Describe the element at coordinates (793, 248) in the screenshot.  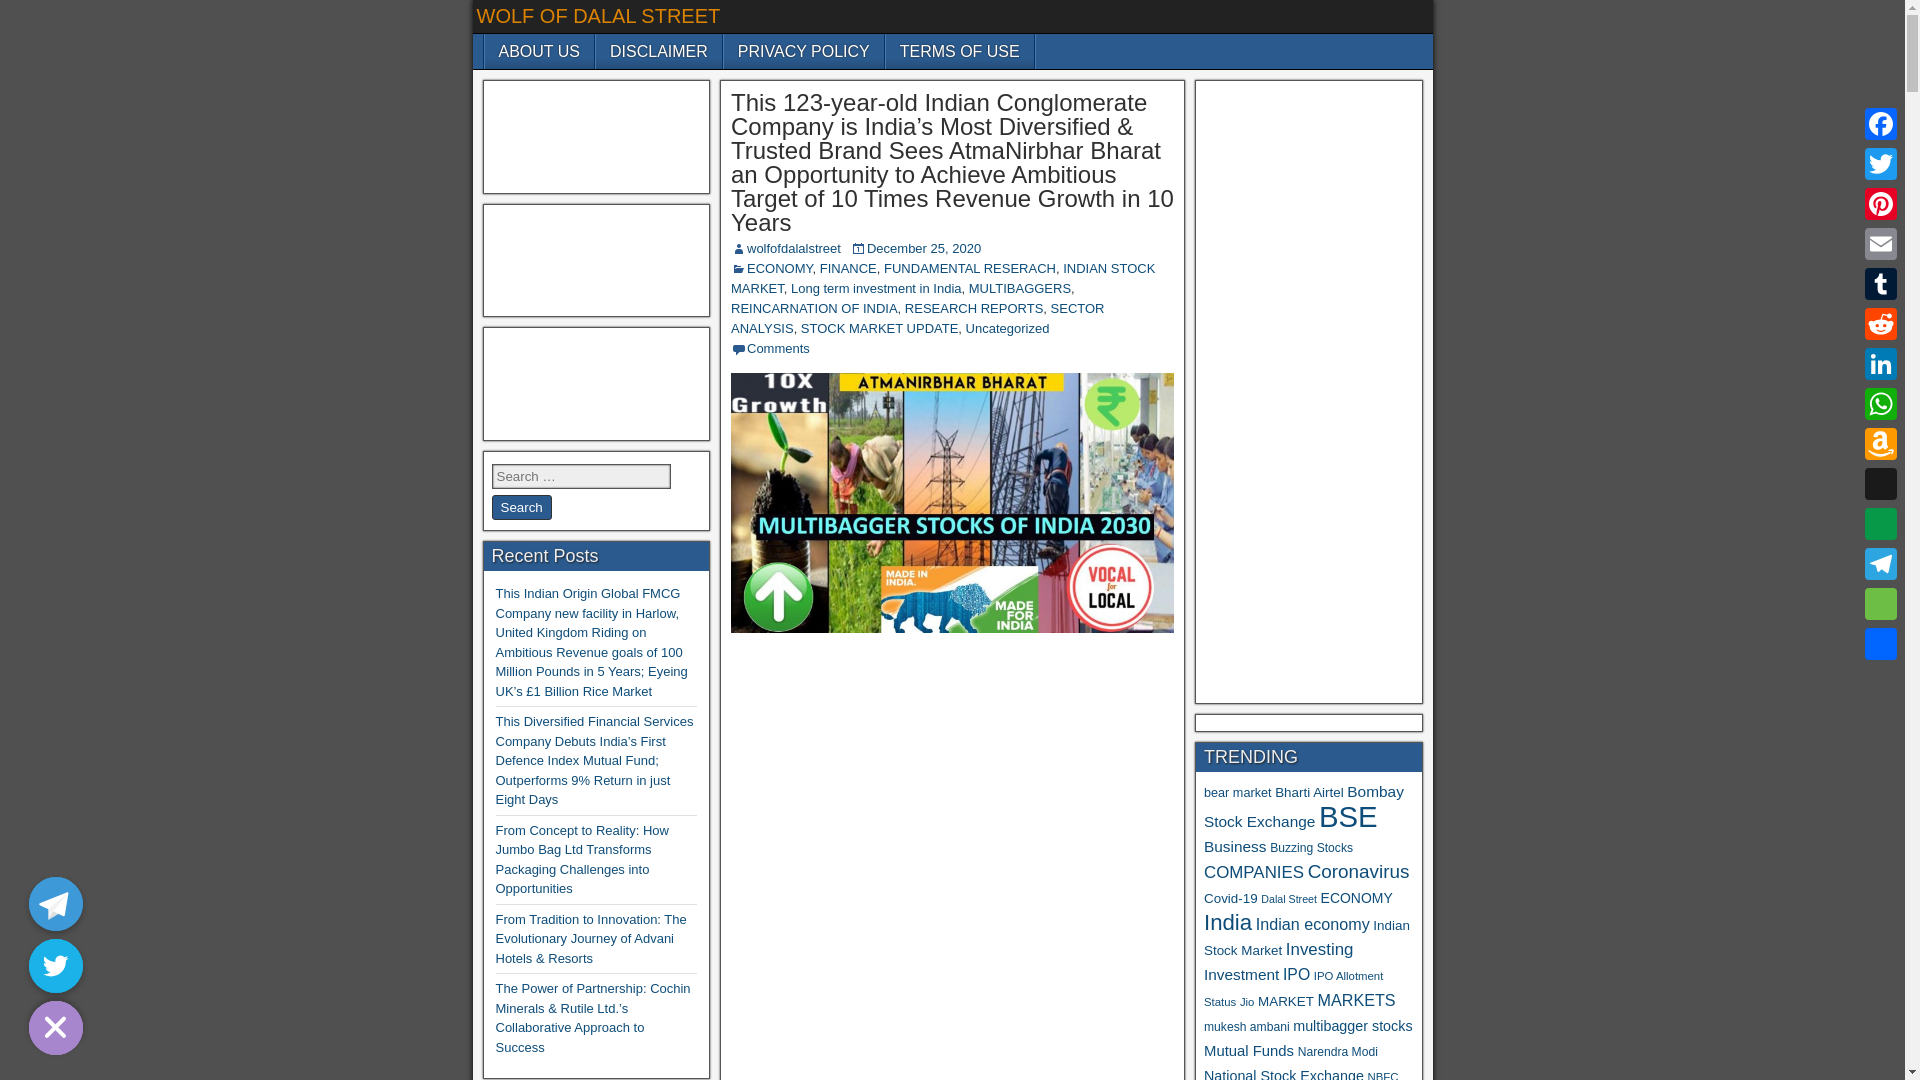
I see `wolfofdalalstreet` at that location.